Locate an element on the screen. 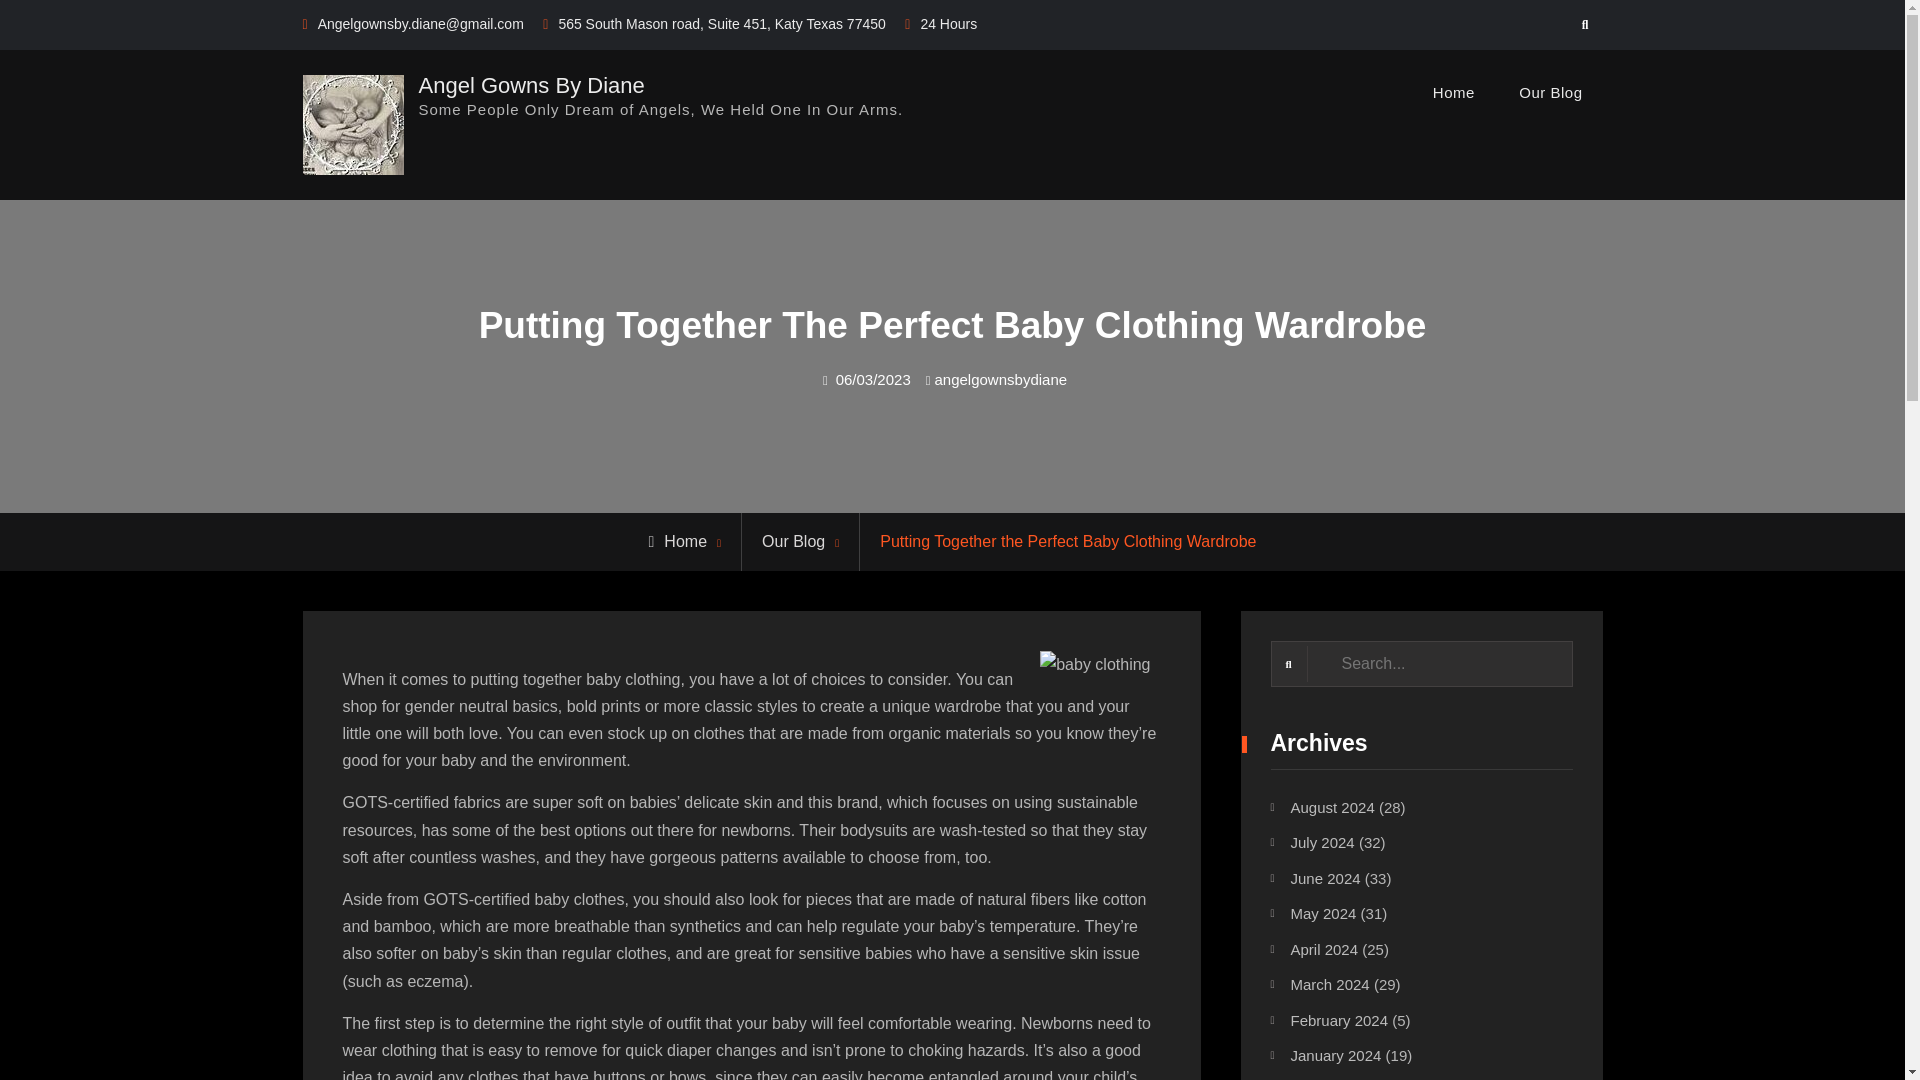 The image size is (1920, 1080). Our Blog is located at coordinates (794, 541).